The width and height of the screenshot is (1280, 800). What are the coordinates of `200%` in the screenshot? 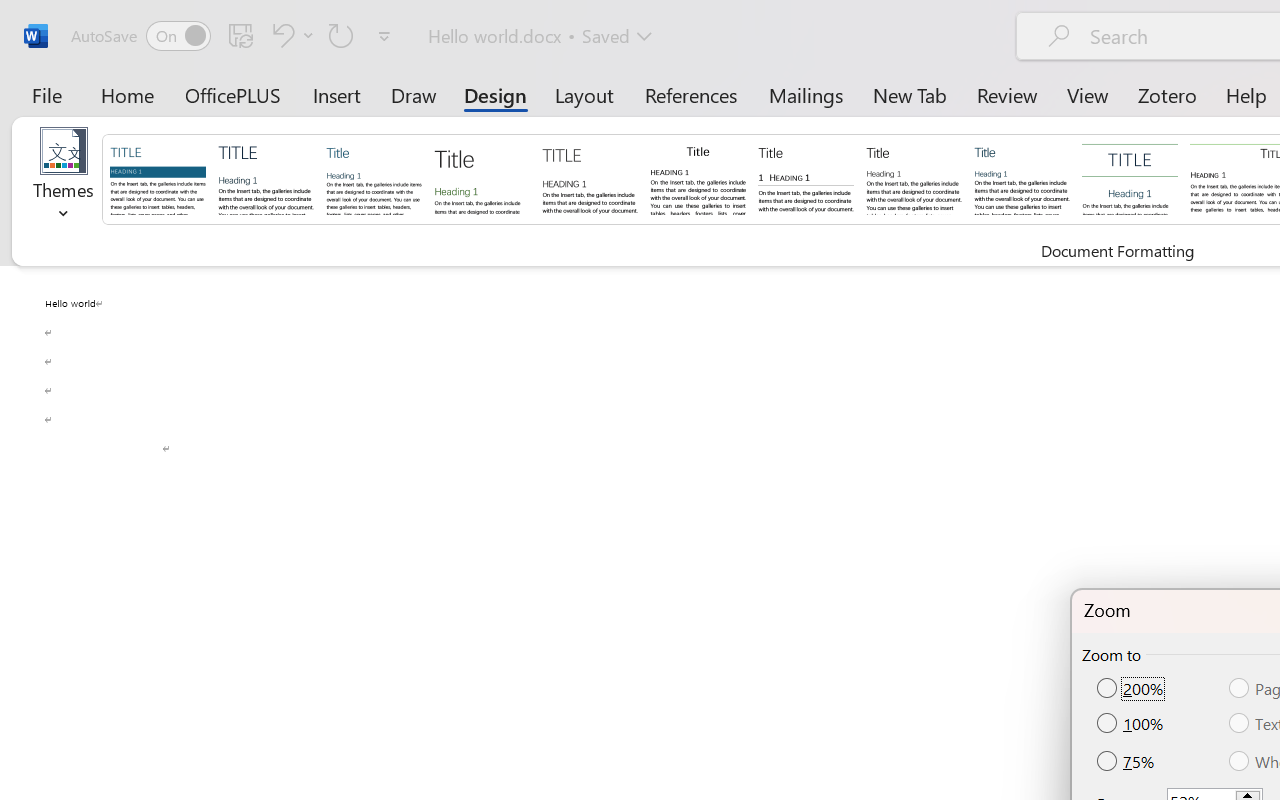 It's located at (1132, 689).